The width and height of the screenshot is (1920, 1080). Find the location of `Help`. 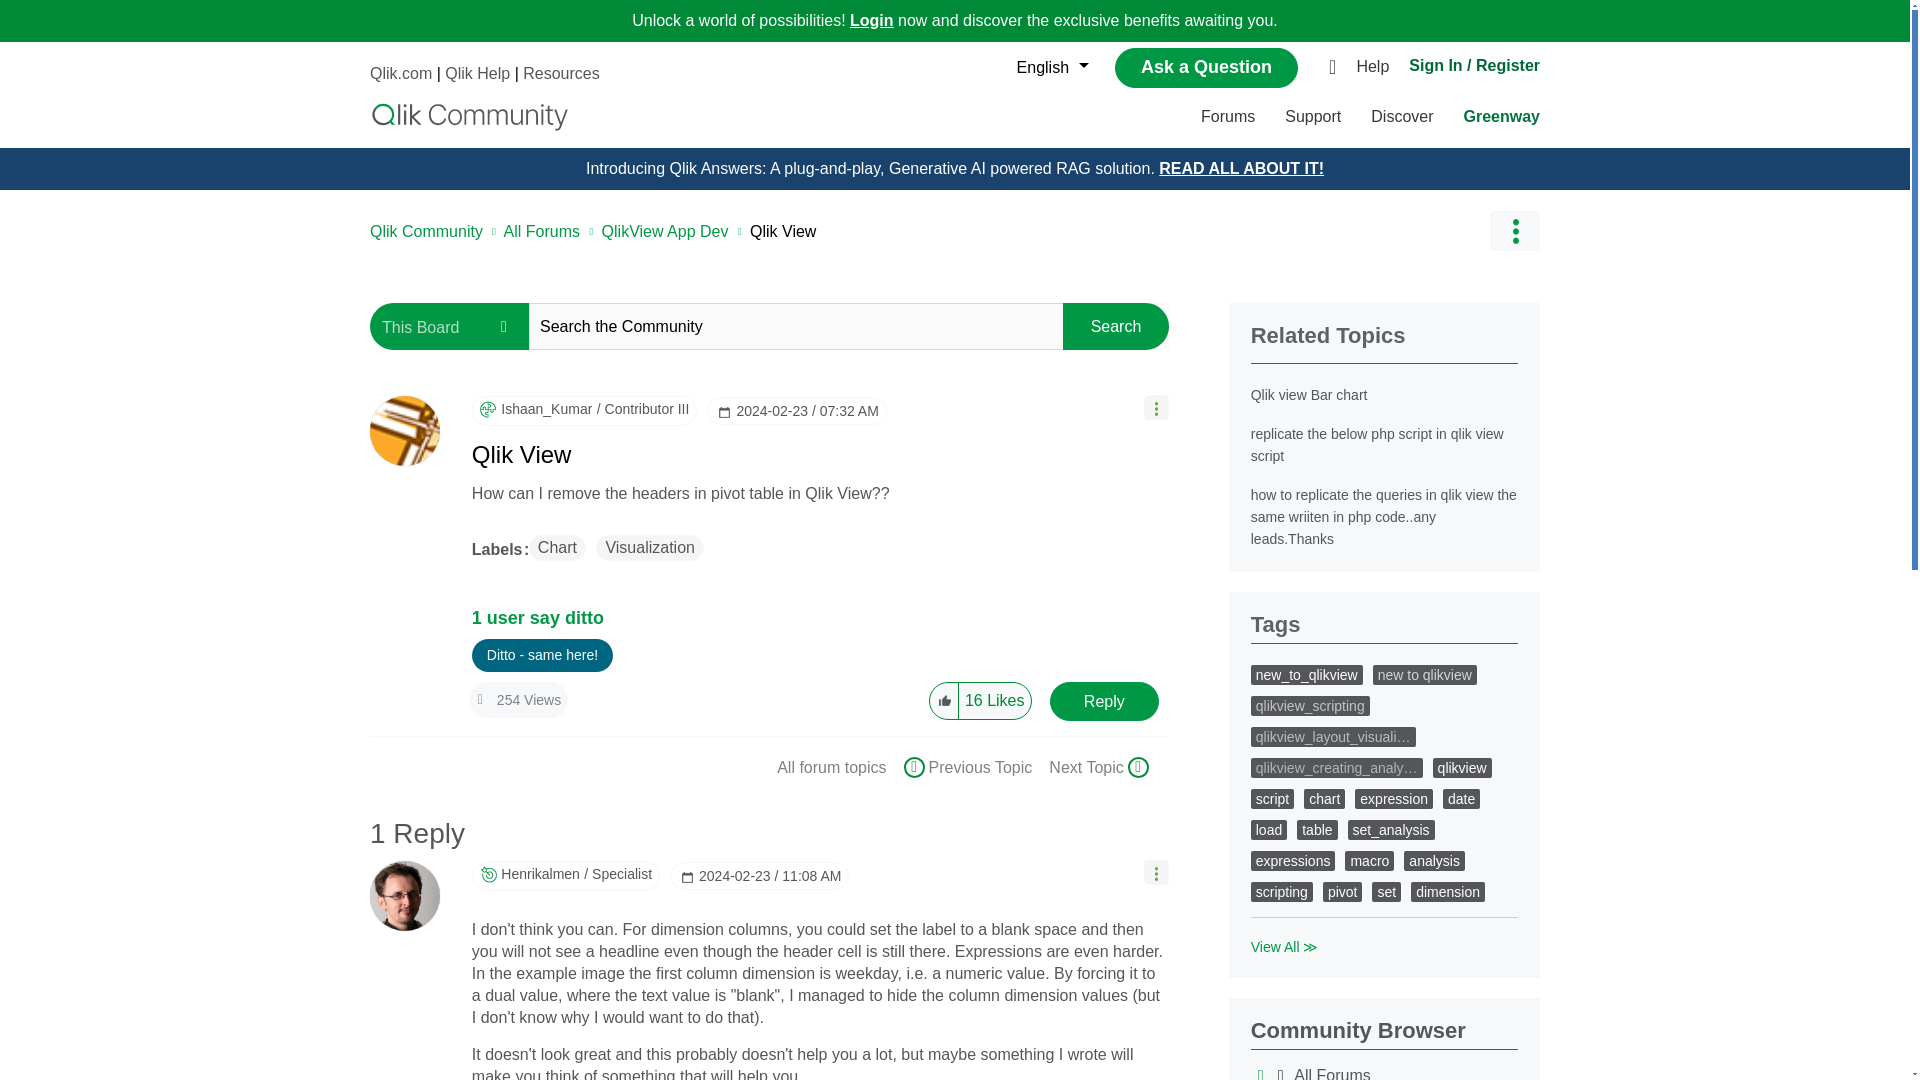

Help is located at coordinates (1377, 68).